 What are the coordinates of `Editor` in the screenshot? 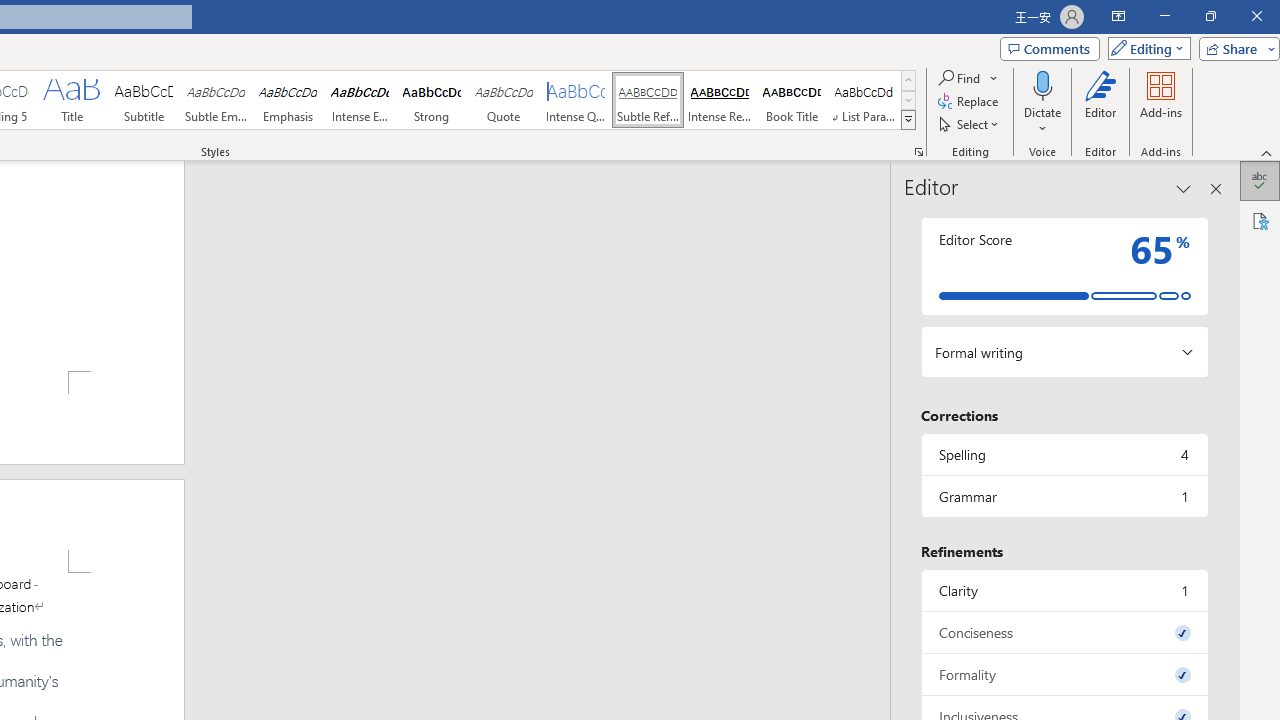 It's located at (1101, 102).